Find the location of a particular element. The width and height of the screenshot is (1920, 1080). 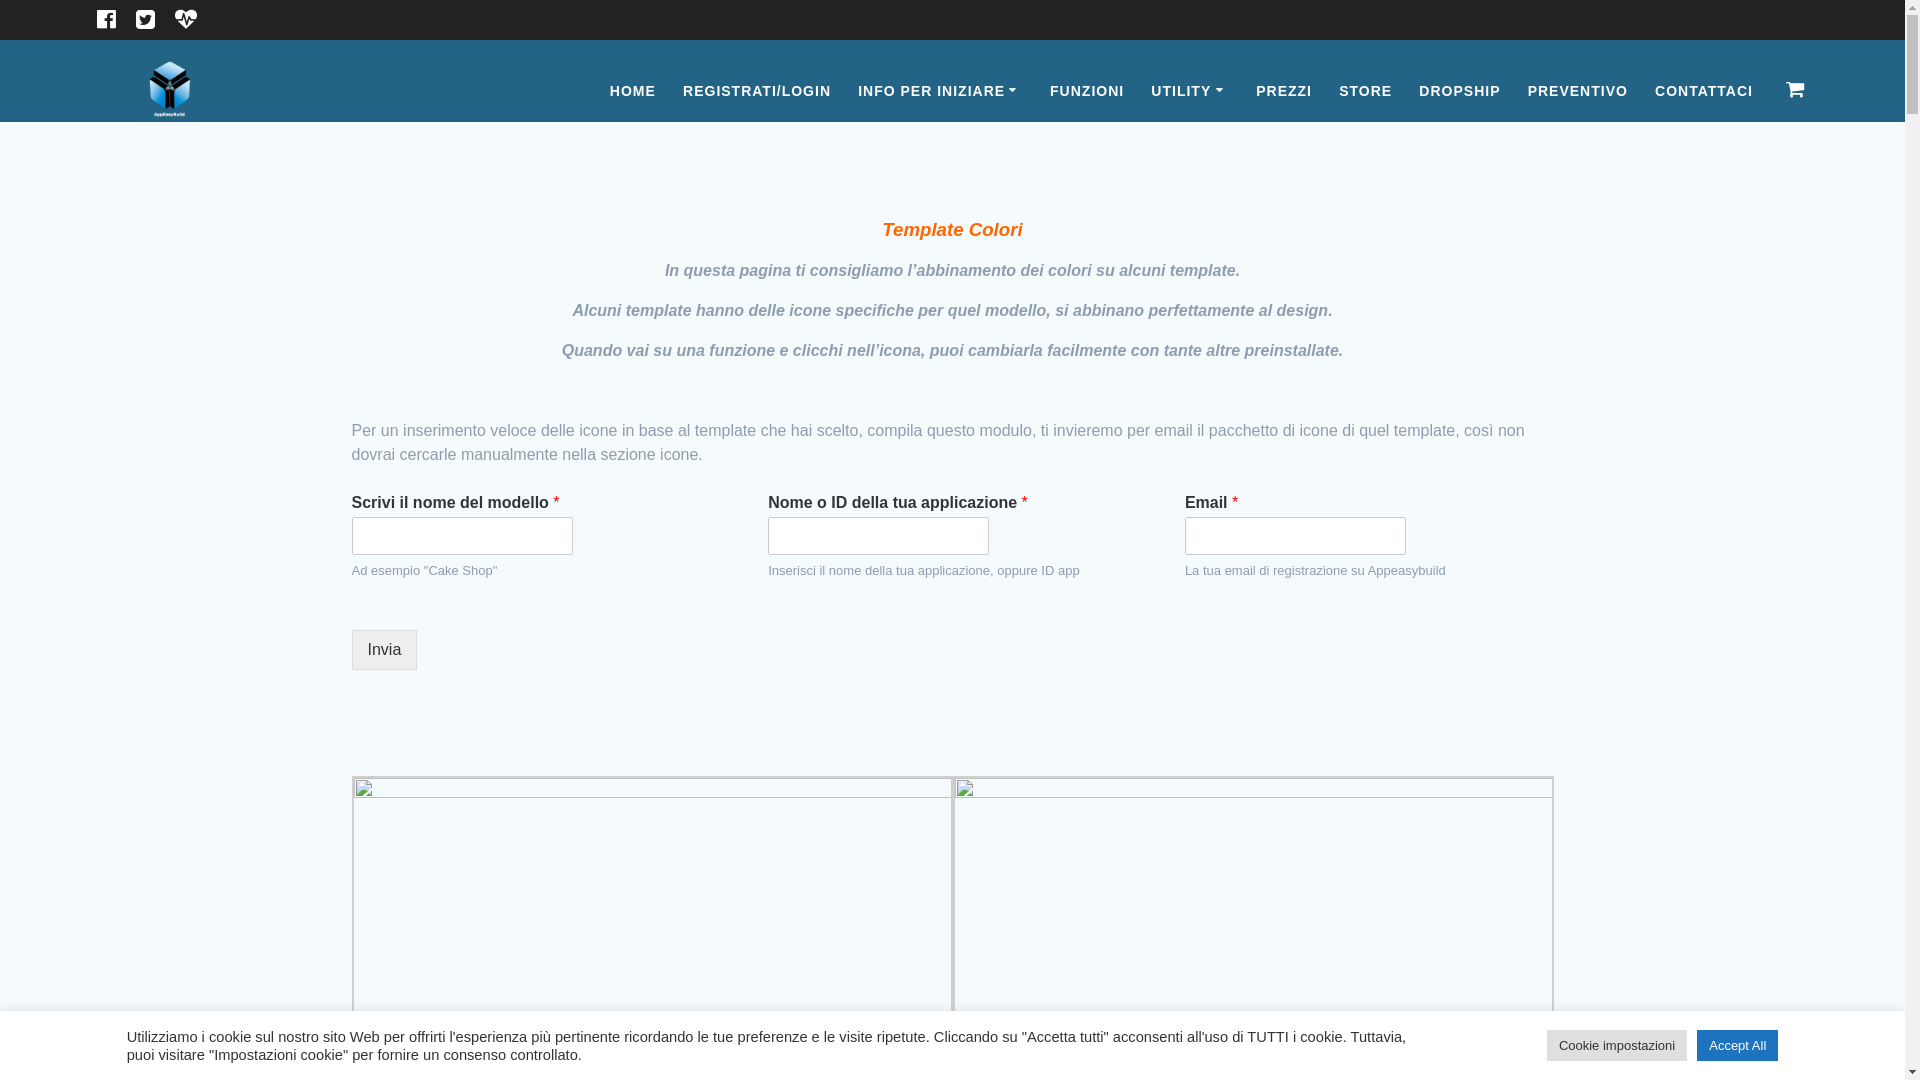

FUNZIONI is located at coordinates (1087, 91).